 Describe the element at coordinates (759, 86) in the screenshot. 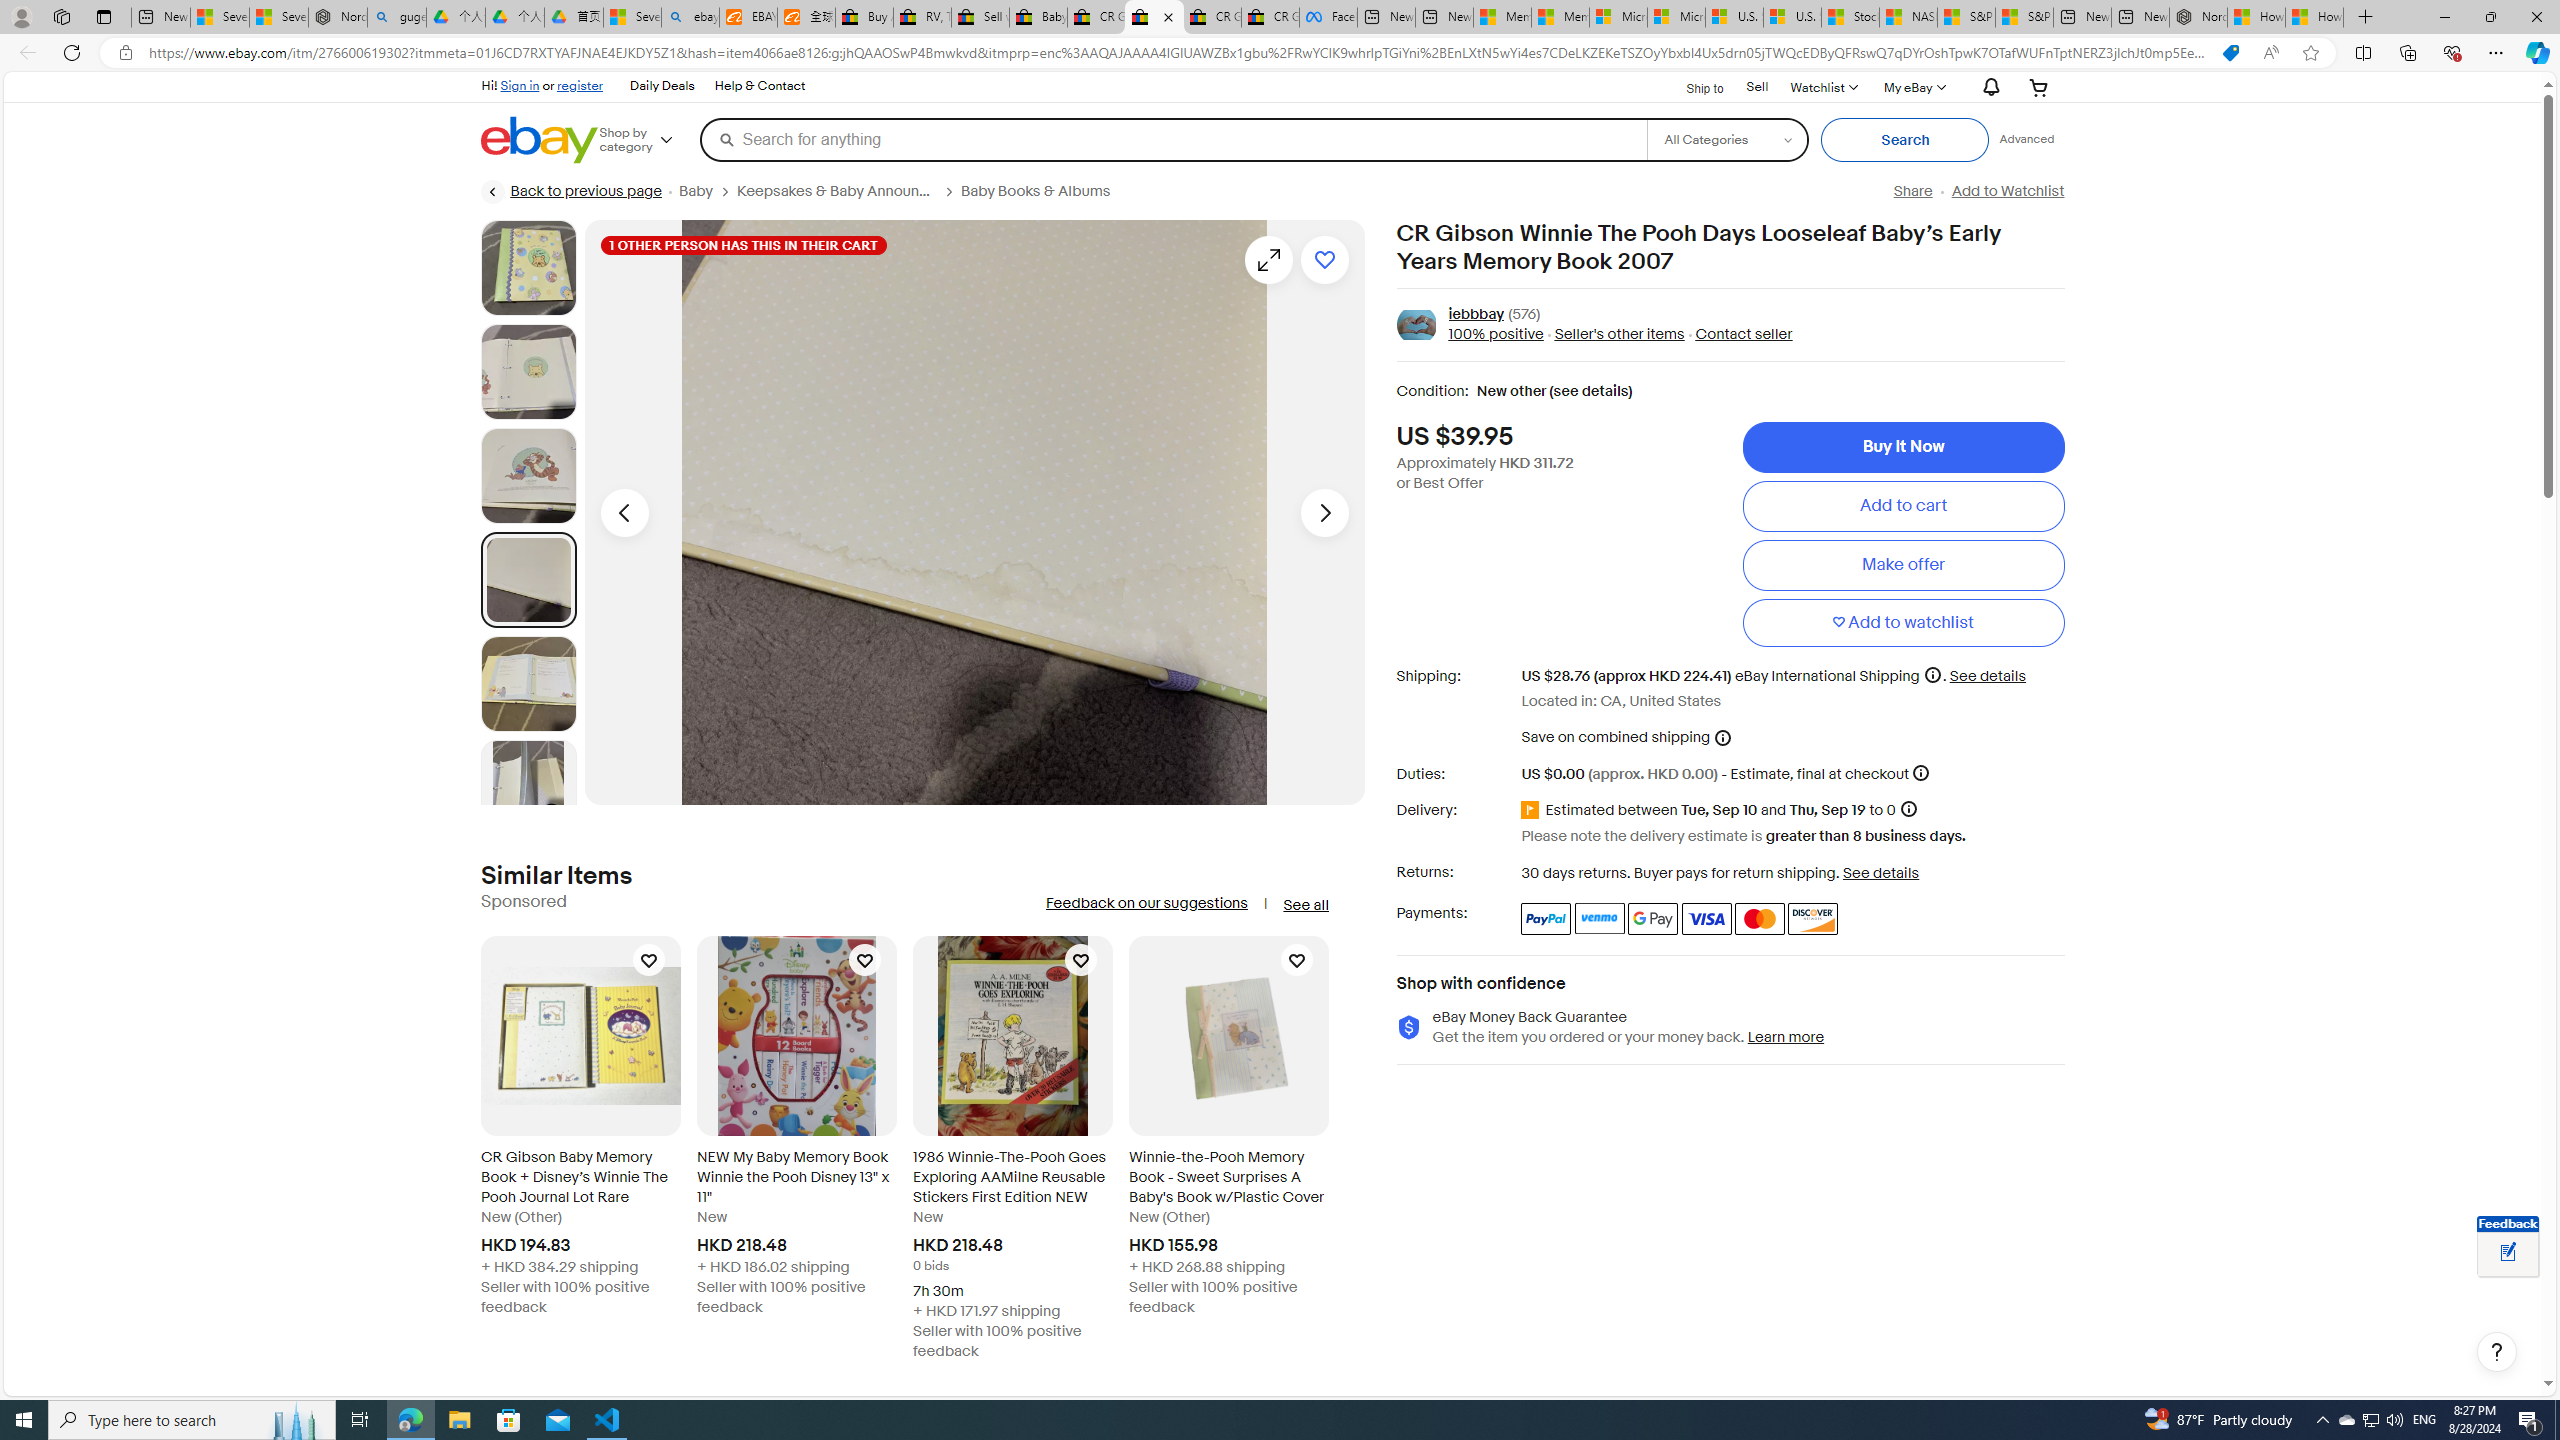

I see `Help & Contact` at that location.